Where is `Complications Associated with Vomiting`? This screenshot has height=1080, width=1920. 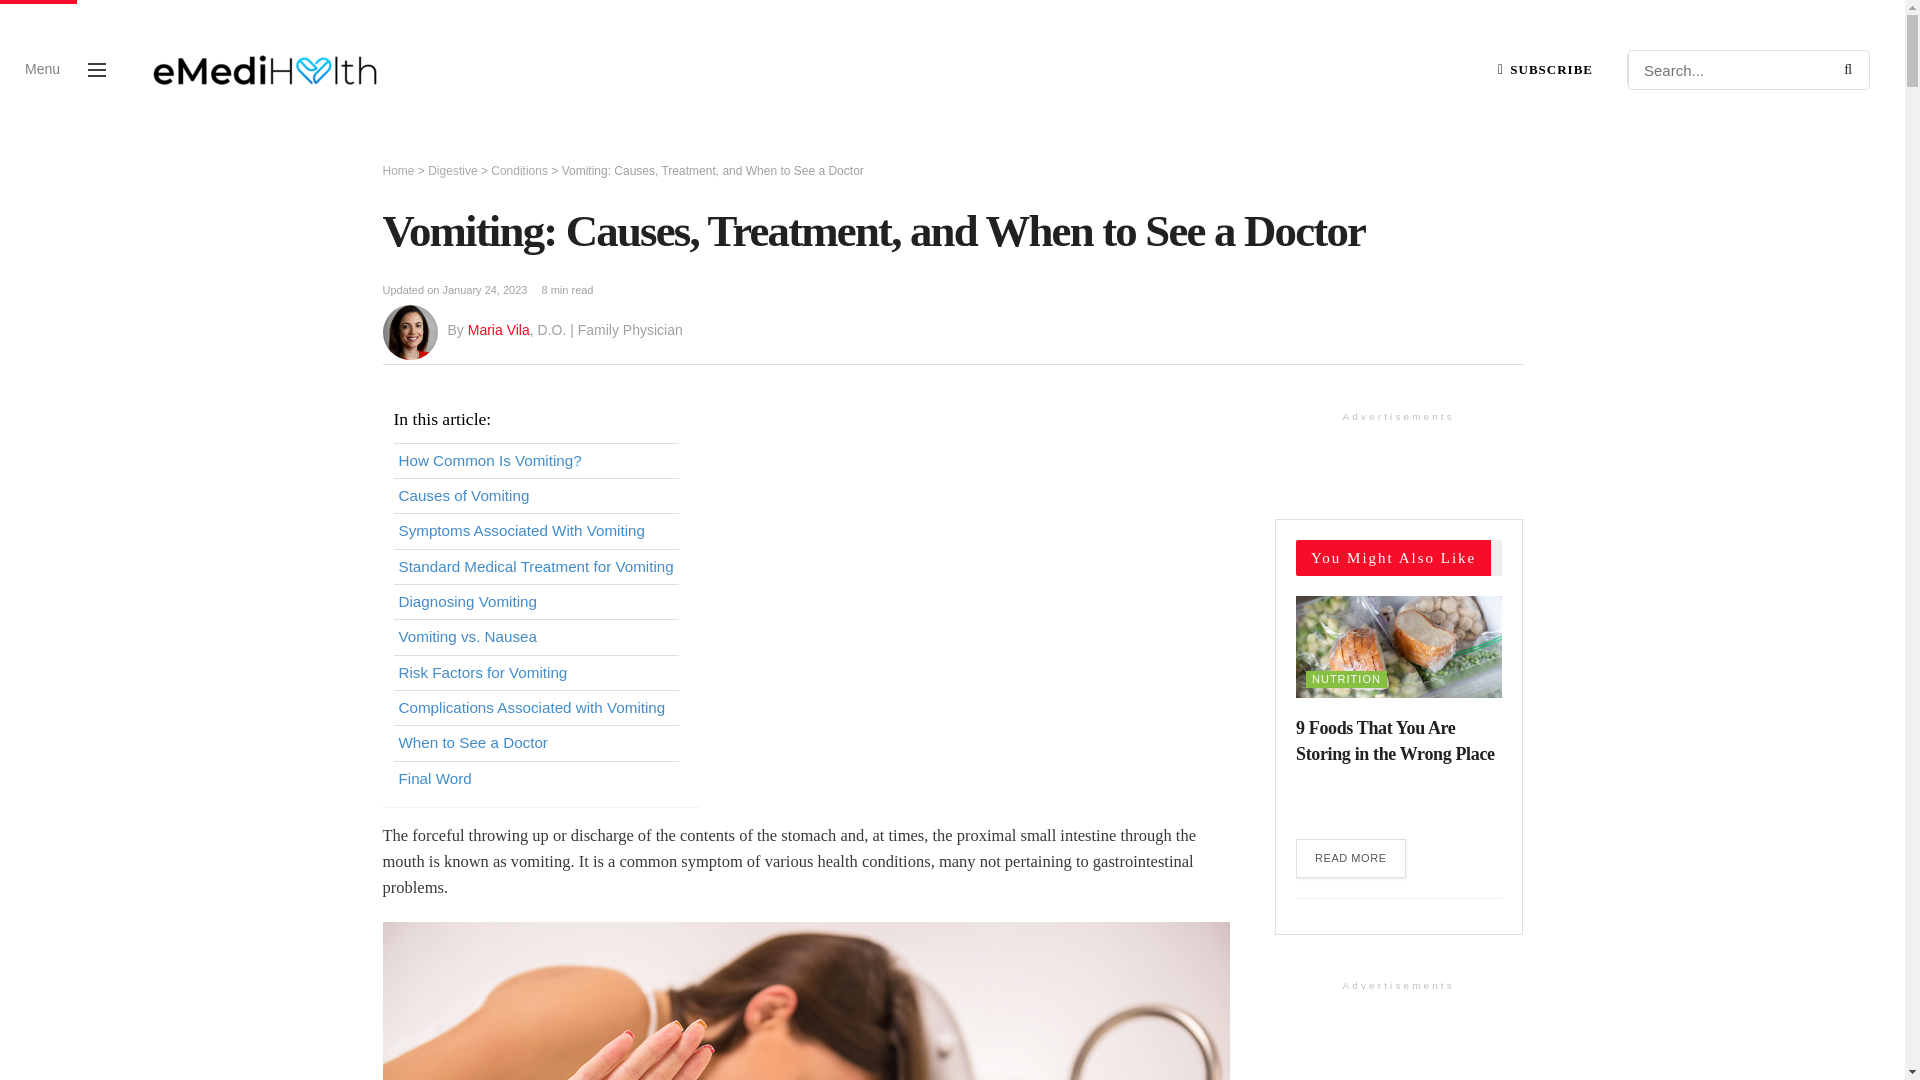
Complications Associated with Vomiting is located at coordinates (530, 708).